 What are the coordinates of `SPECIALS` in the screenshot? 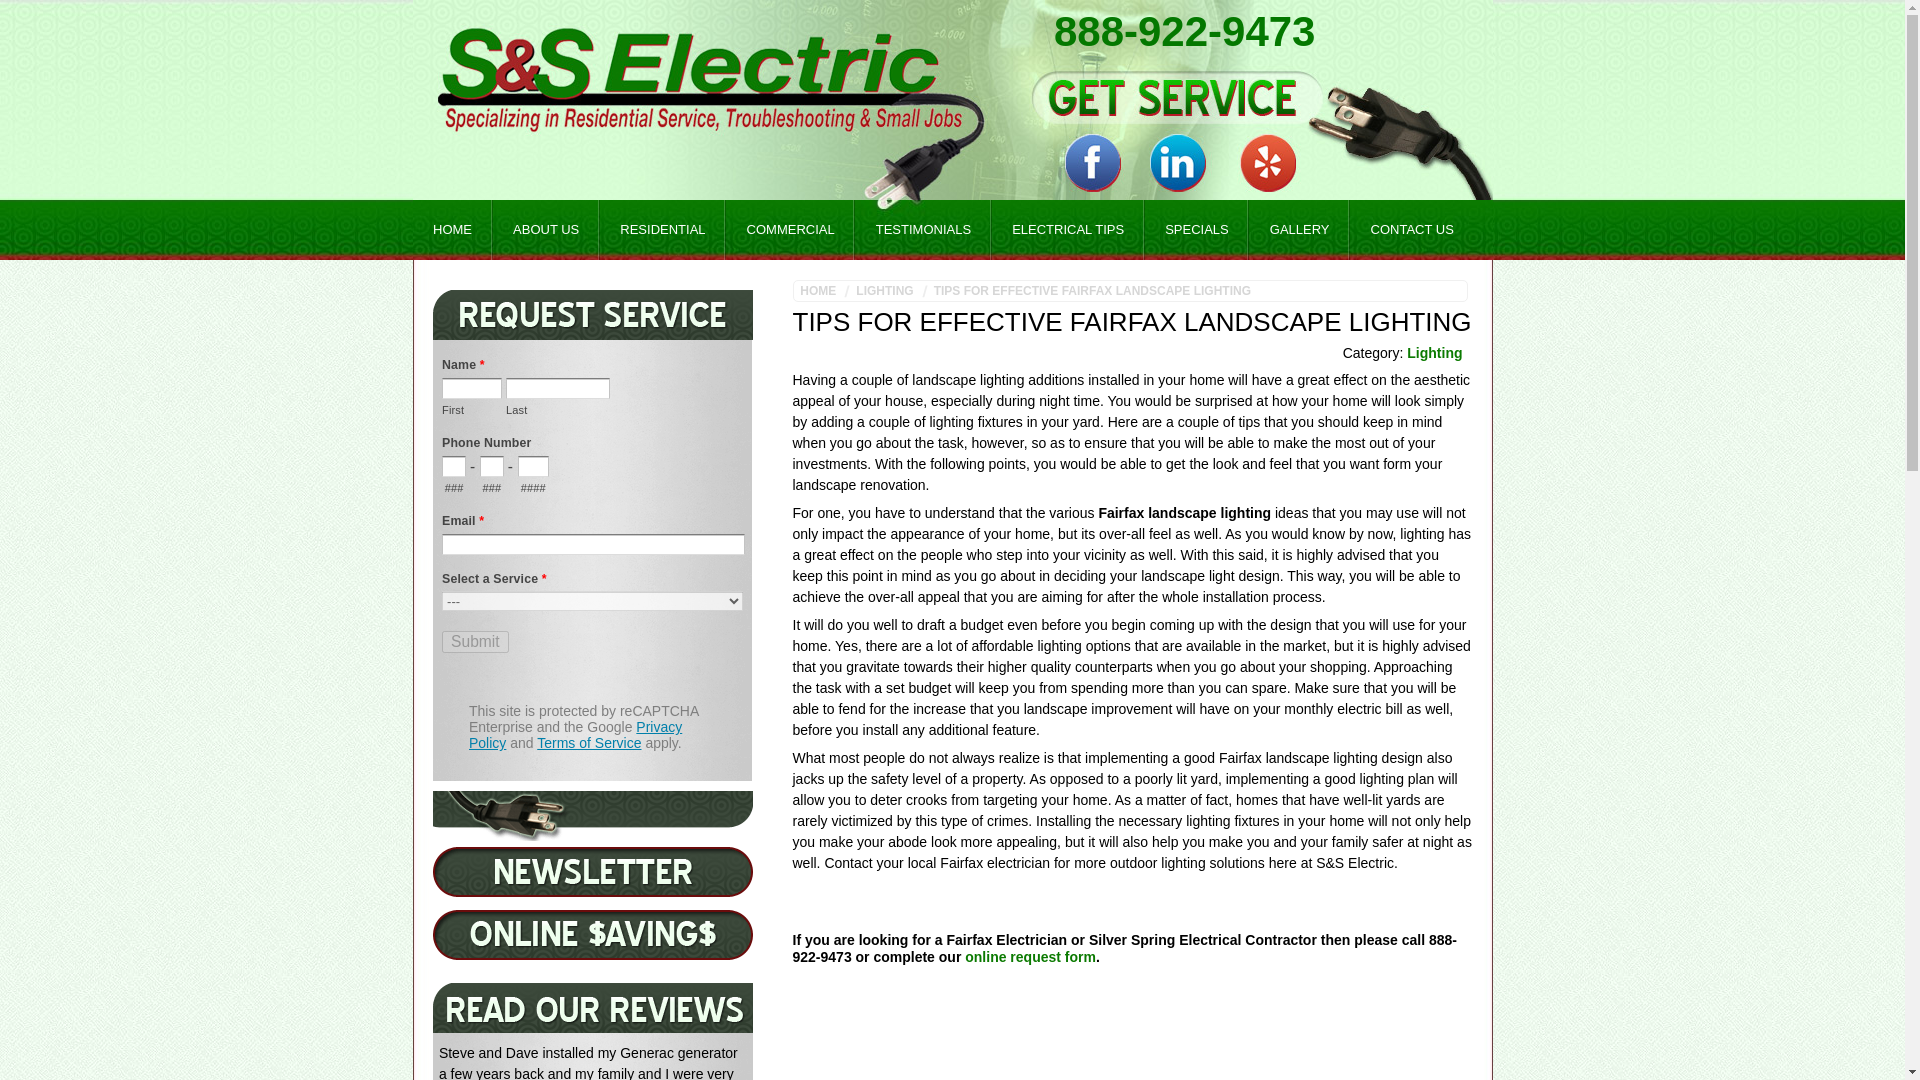 It's located at (1196, 230).